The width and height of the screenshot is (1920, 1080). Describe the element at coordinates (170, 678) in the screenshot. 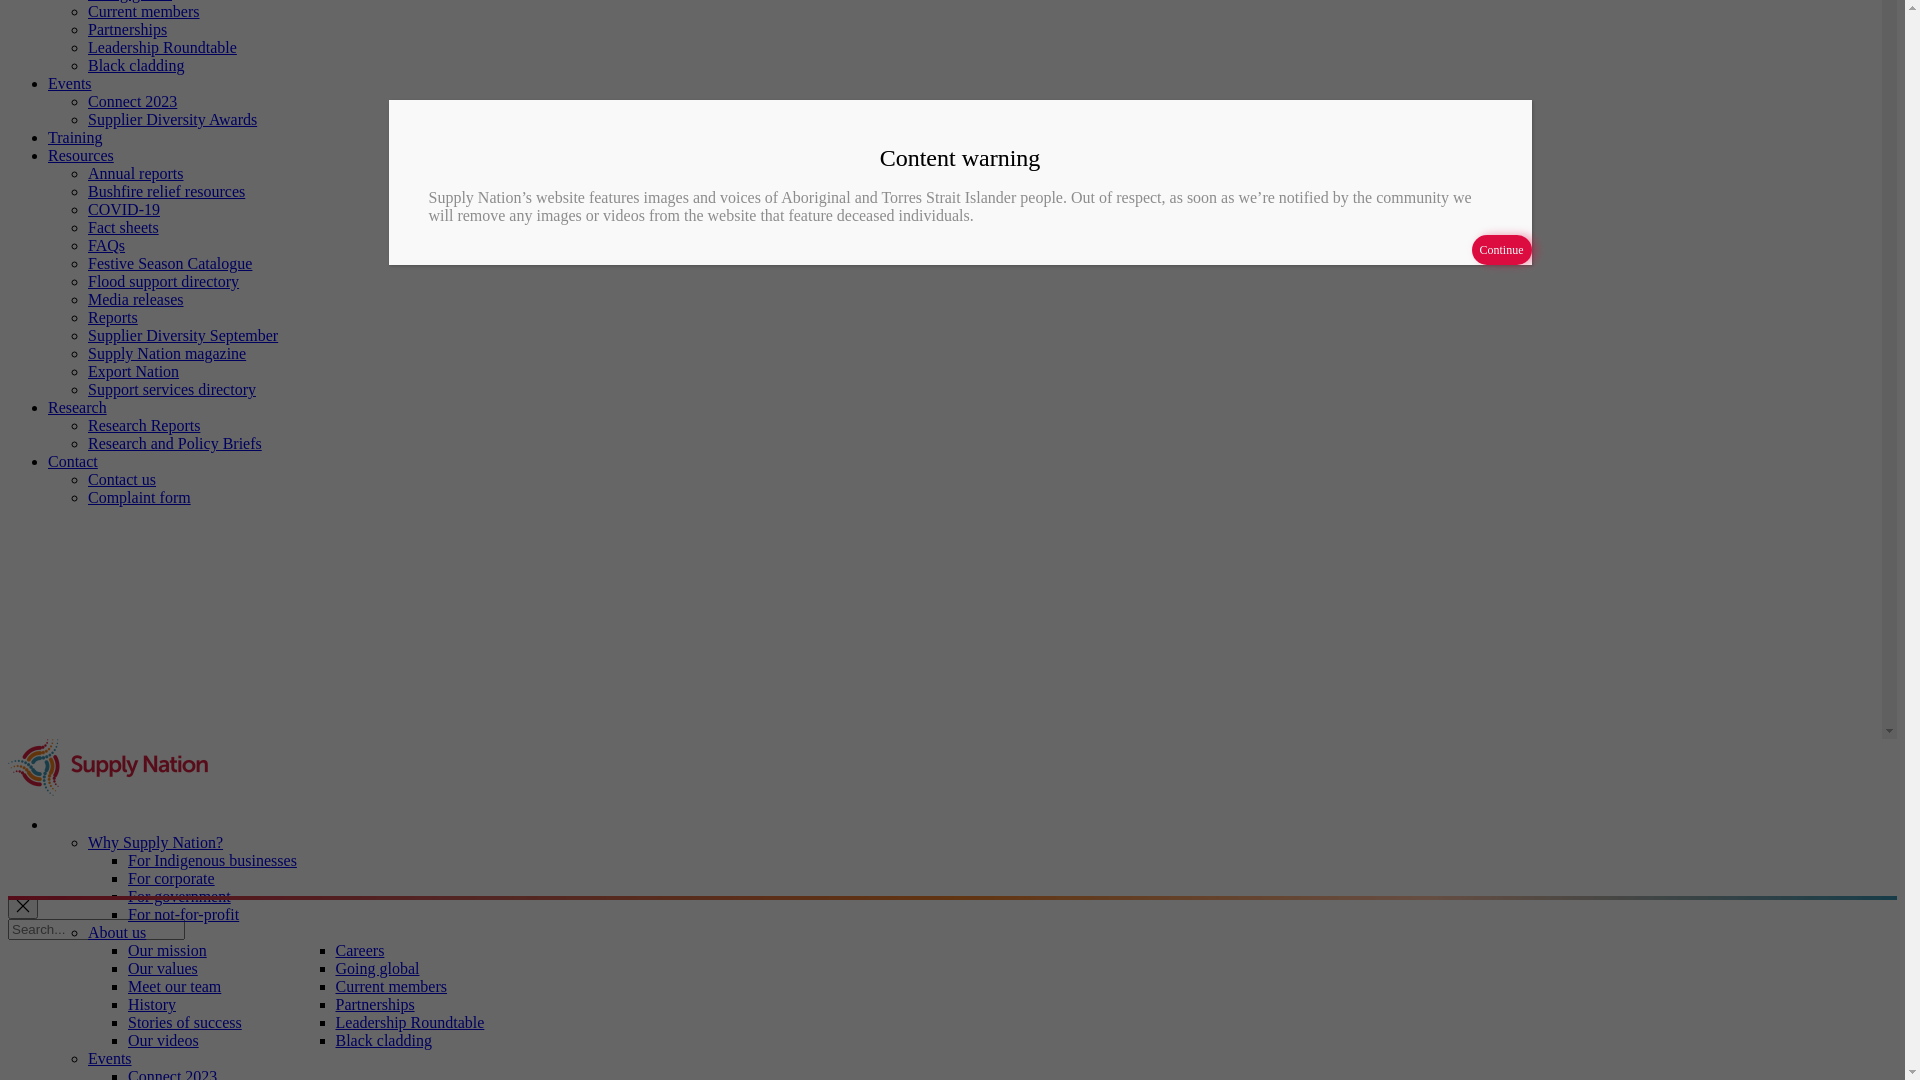

I see `Festive Season Catalogue` at that location.